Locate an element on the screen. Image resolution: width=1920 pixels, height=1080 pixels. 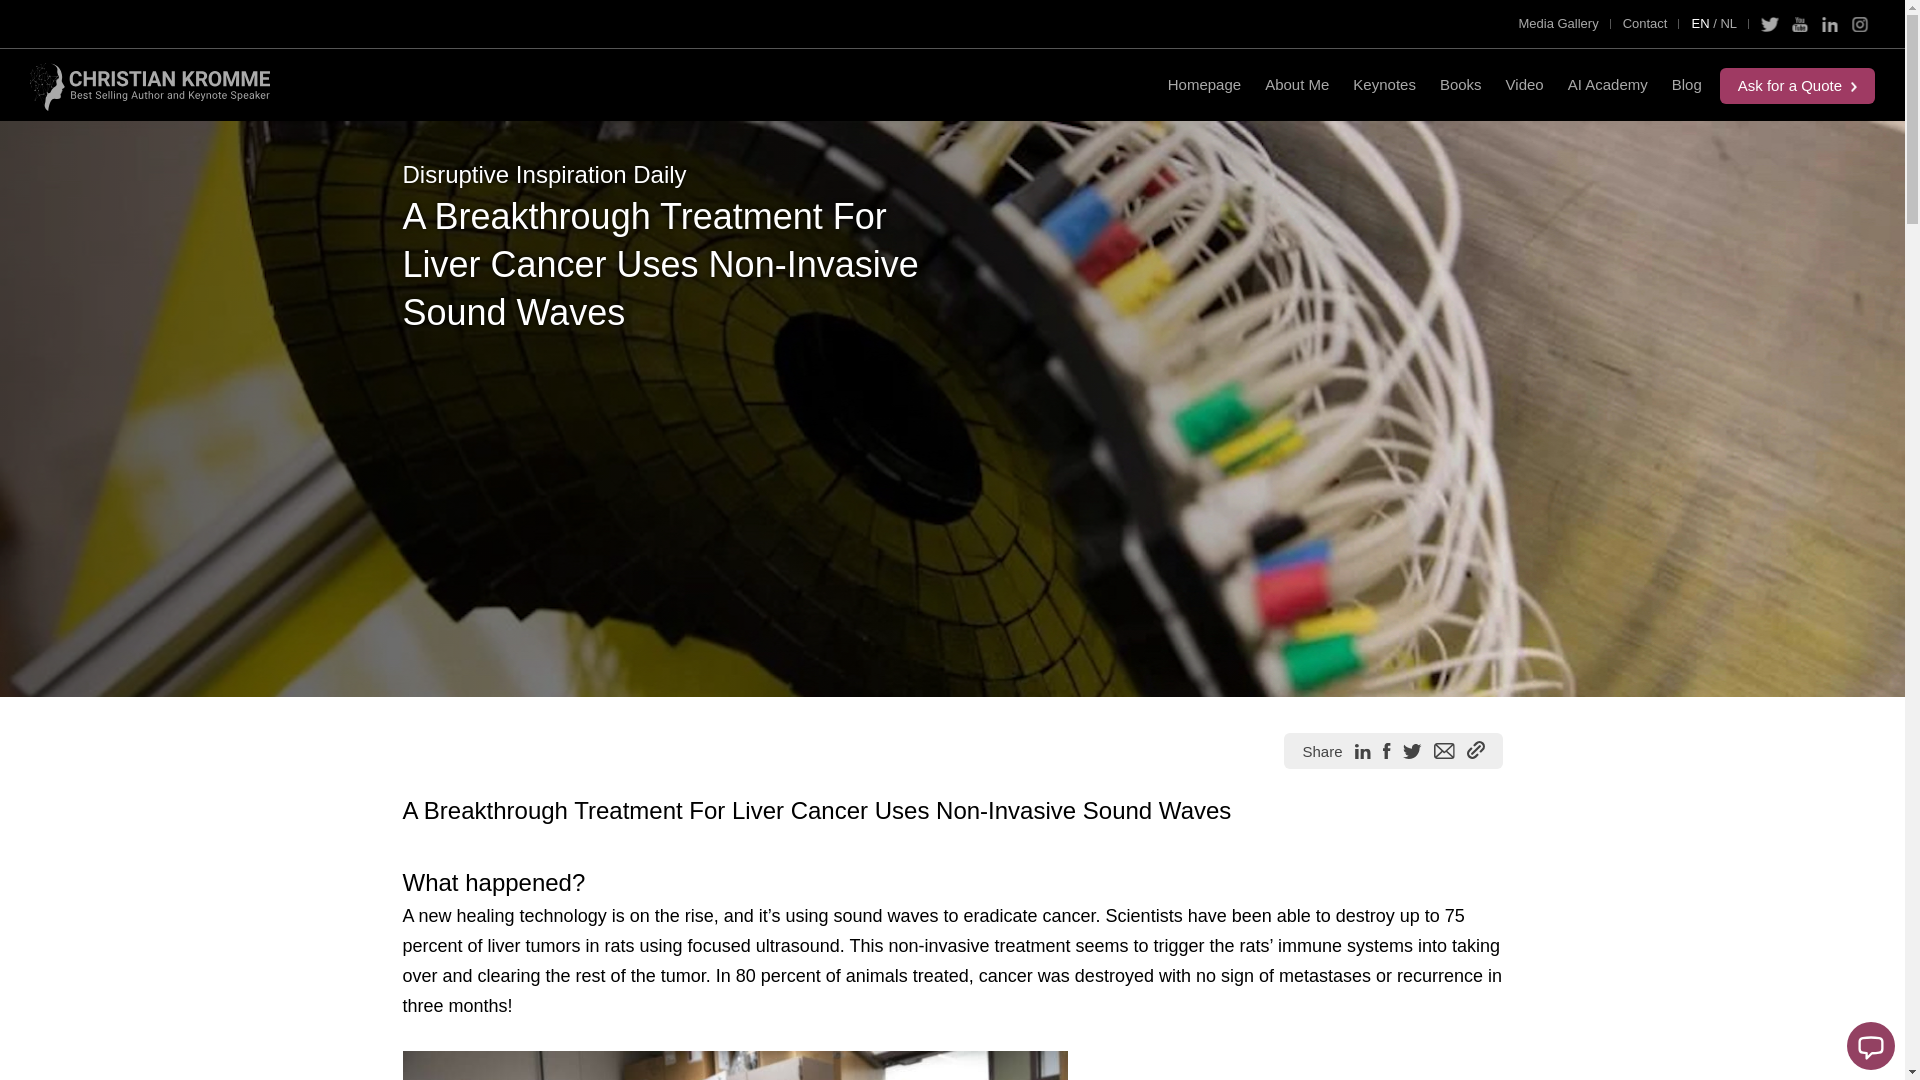
Ask for a Quote is located at coordinates (1798, 86).